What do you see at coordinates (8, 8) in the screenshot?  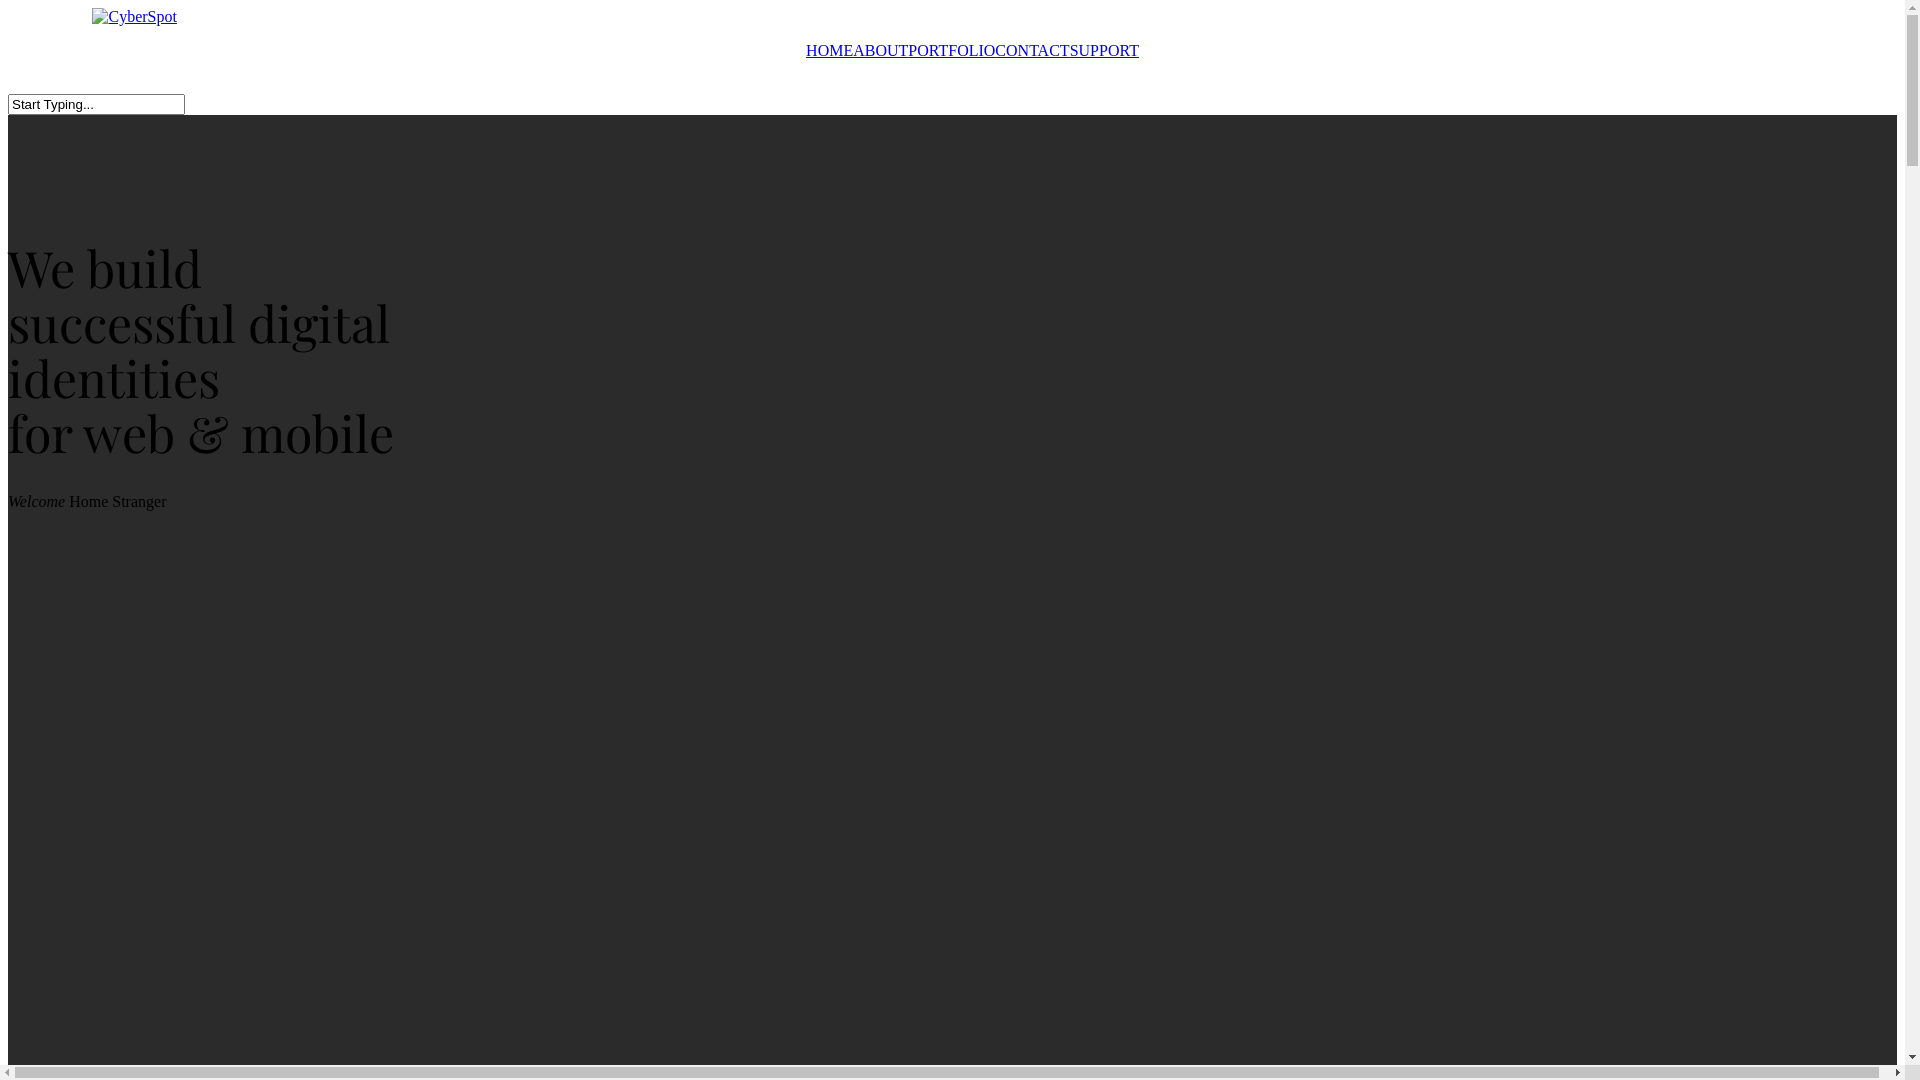 I see `Skip to main content` at bounding box center [8, 8].